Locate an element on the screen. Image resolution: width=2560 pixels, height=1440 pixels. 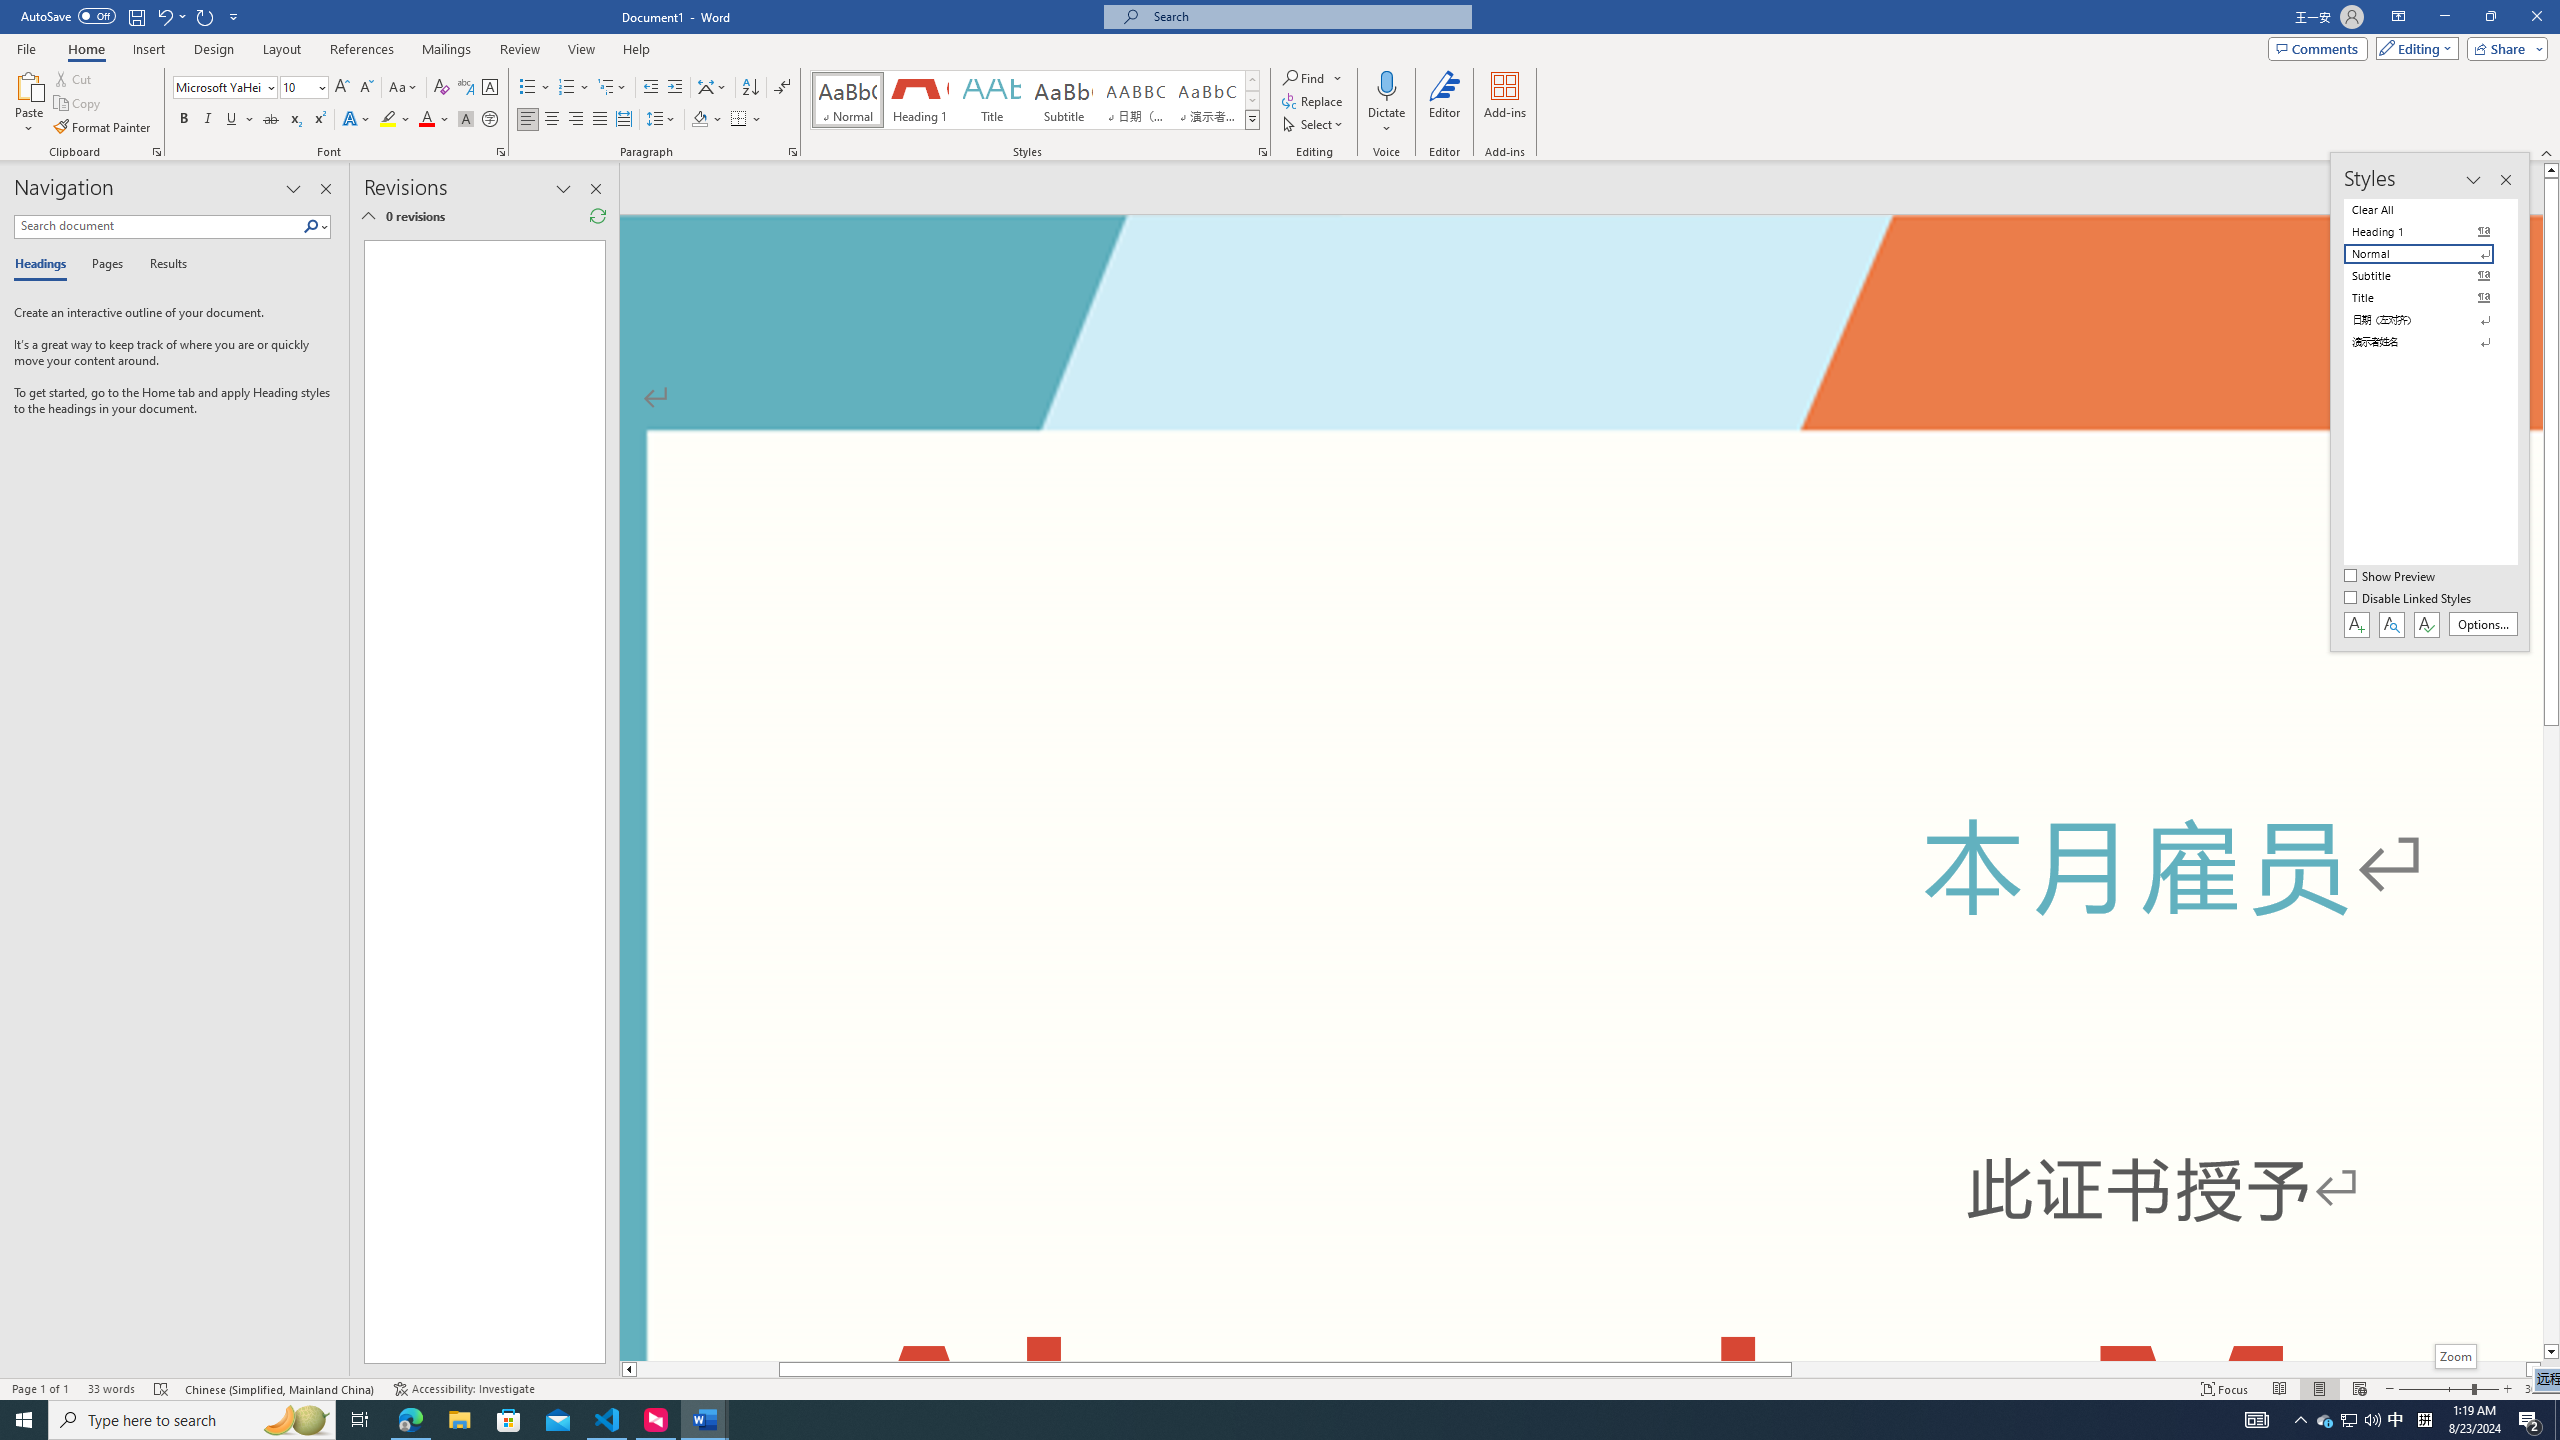
Refresh Reviewing Pane is located at coordinates (597, 216).